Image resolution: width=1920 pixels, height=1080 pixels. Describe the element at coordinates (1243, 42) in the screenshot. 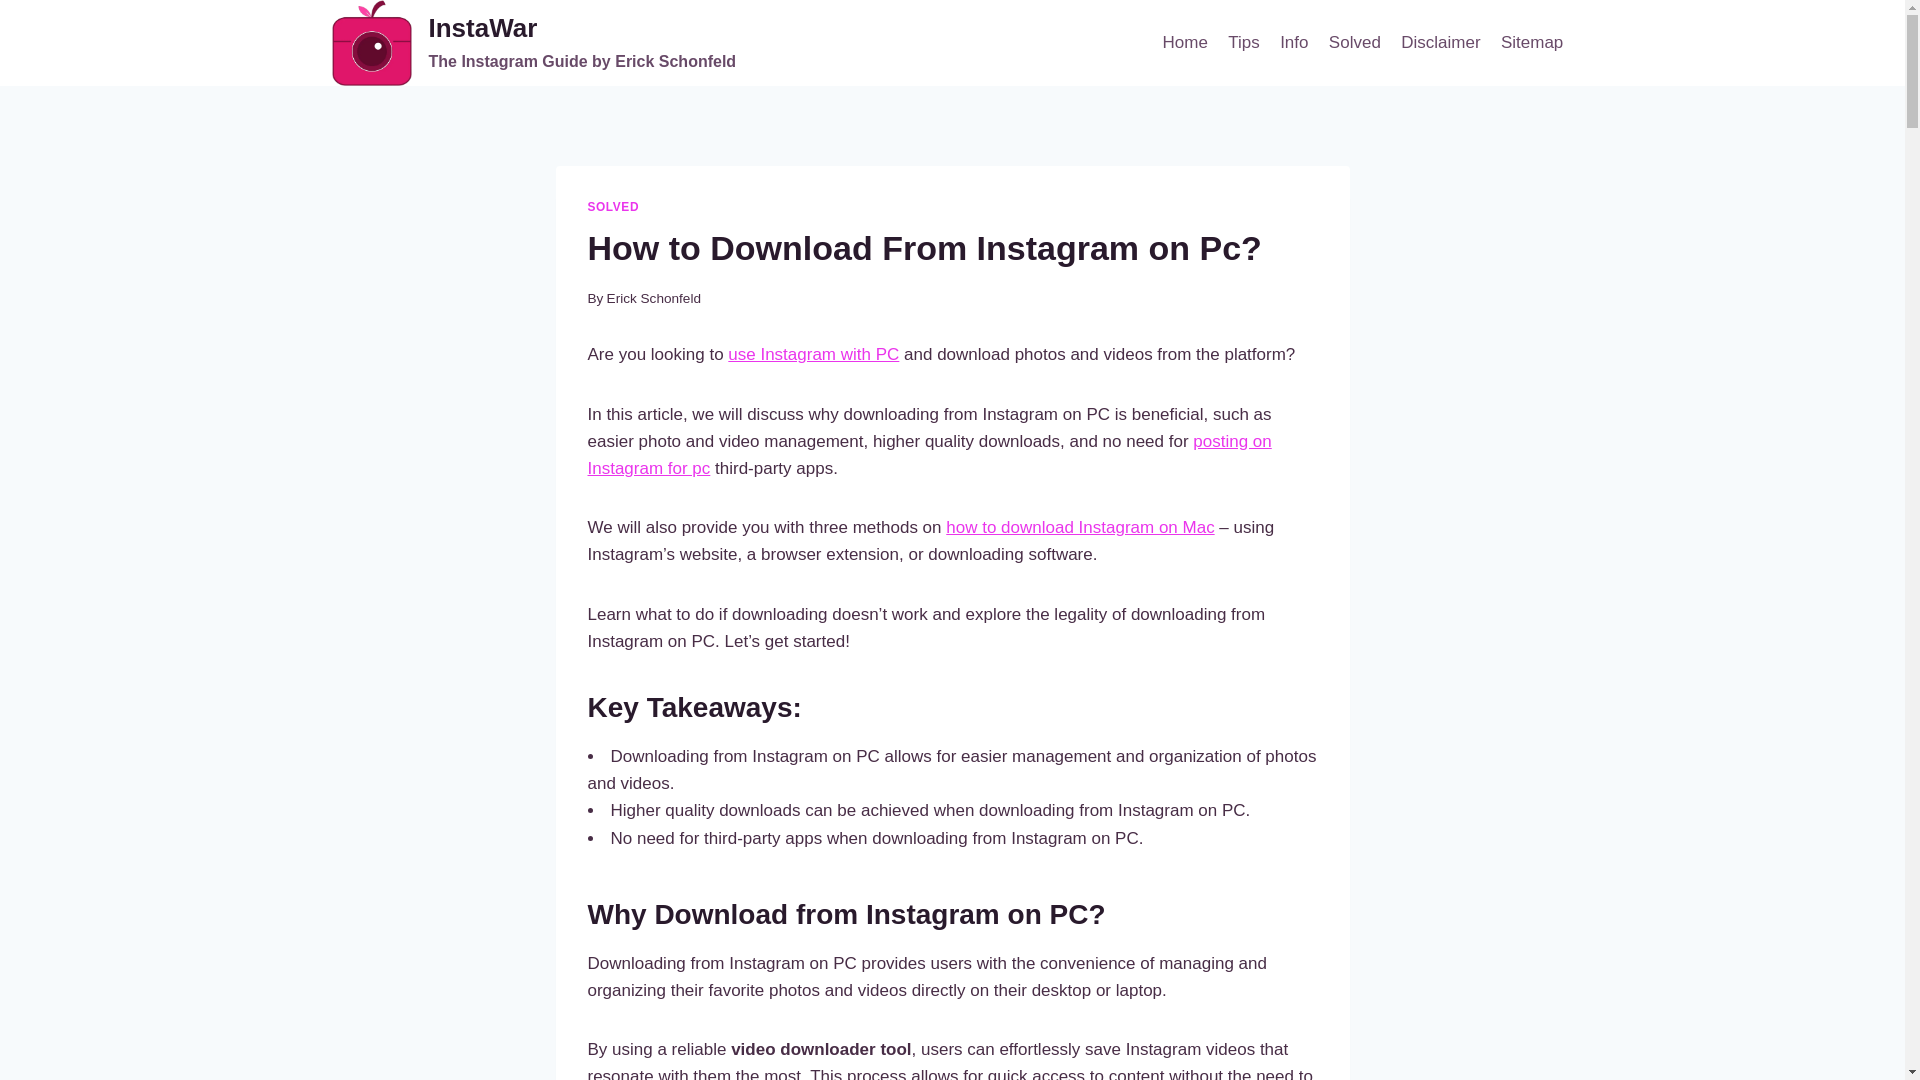

I see `Tips` at that location.